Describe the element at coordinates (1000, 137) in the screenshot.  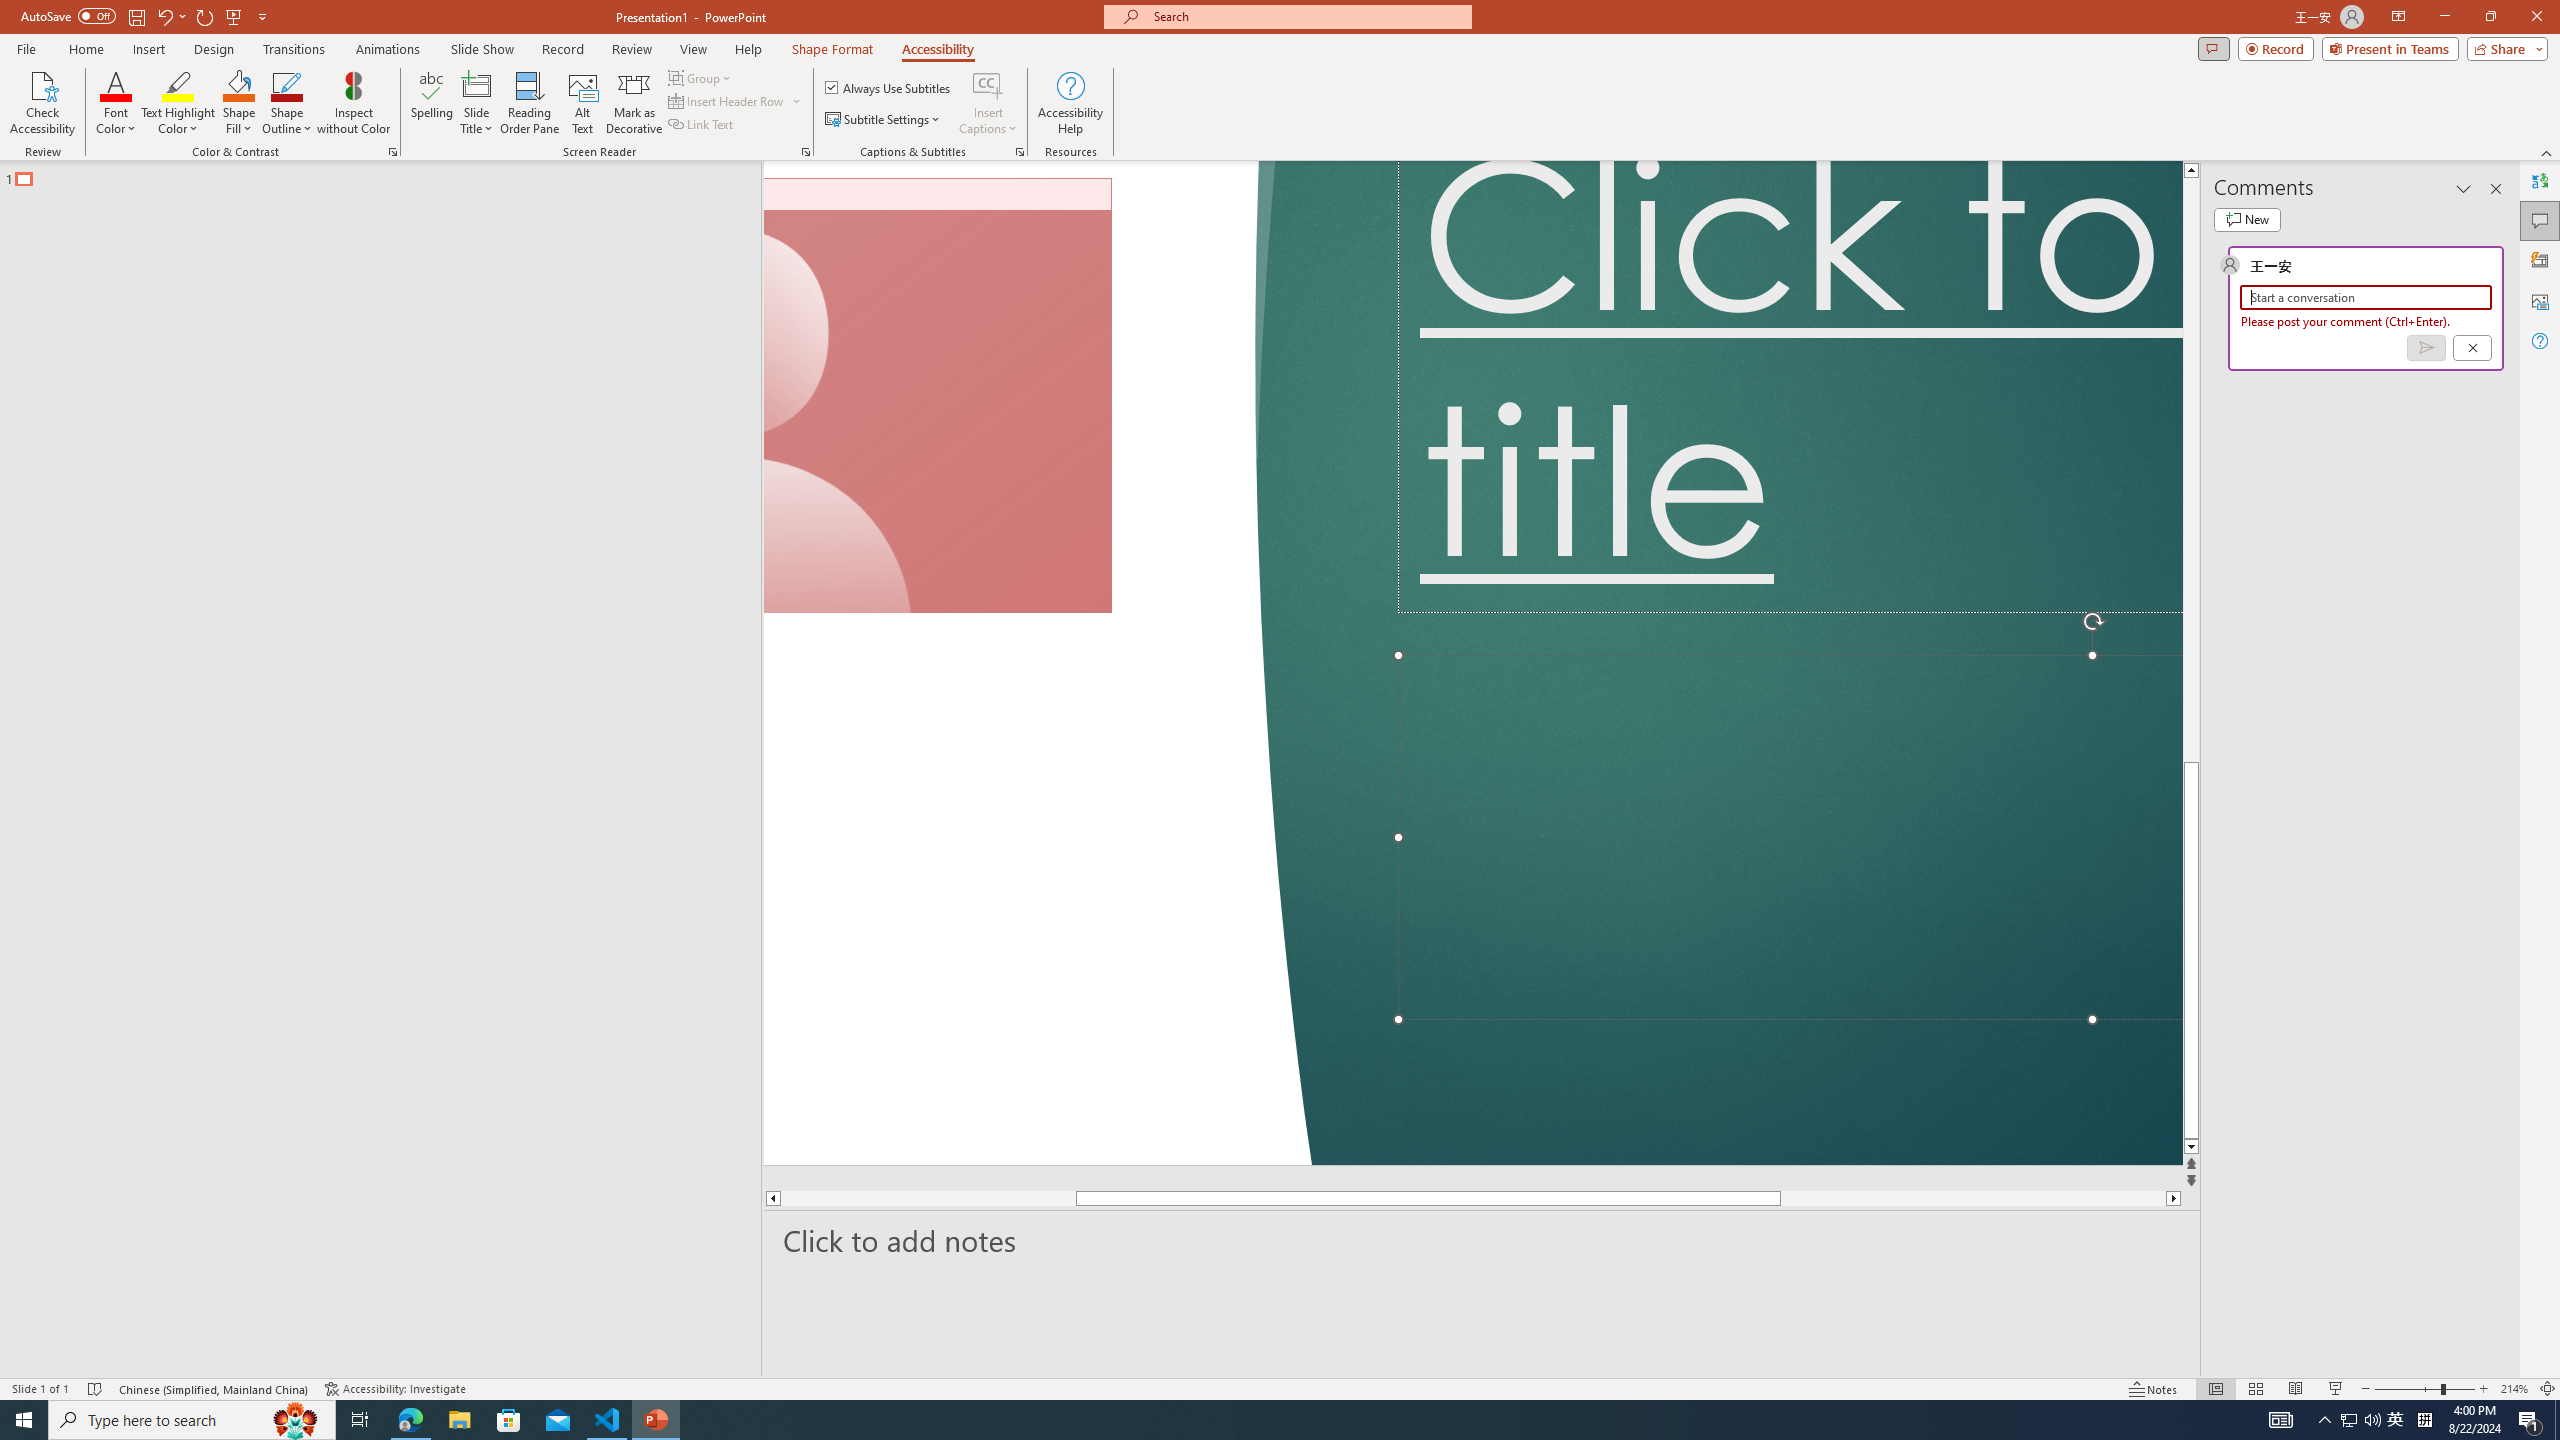
I see `Asian Layout` at that location.